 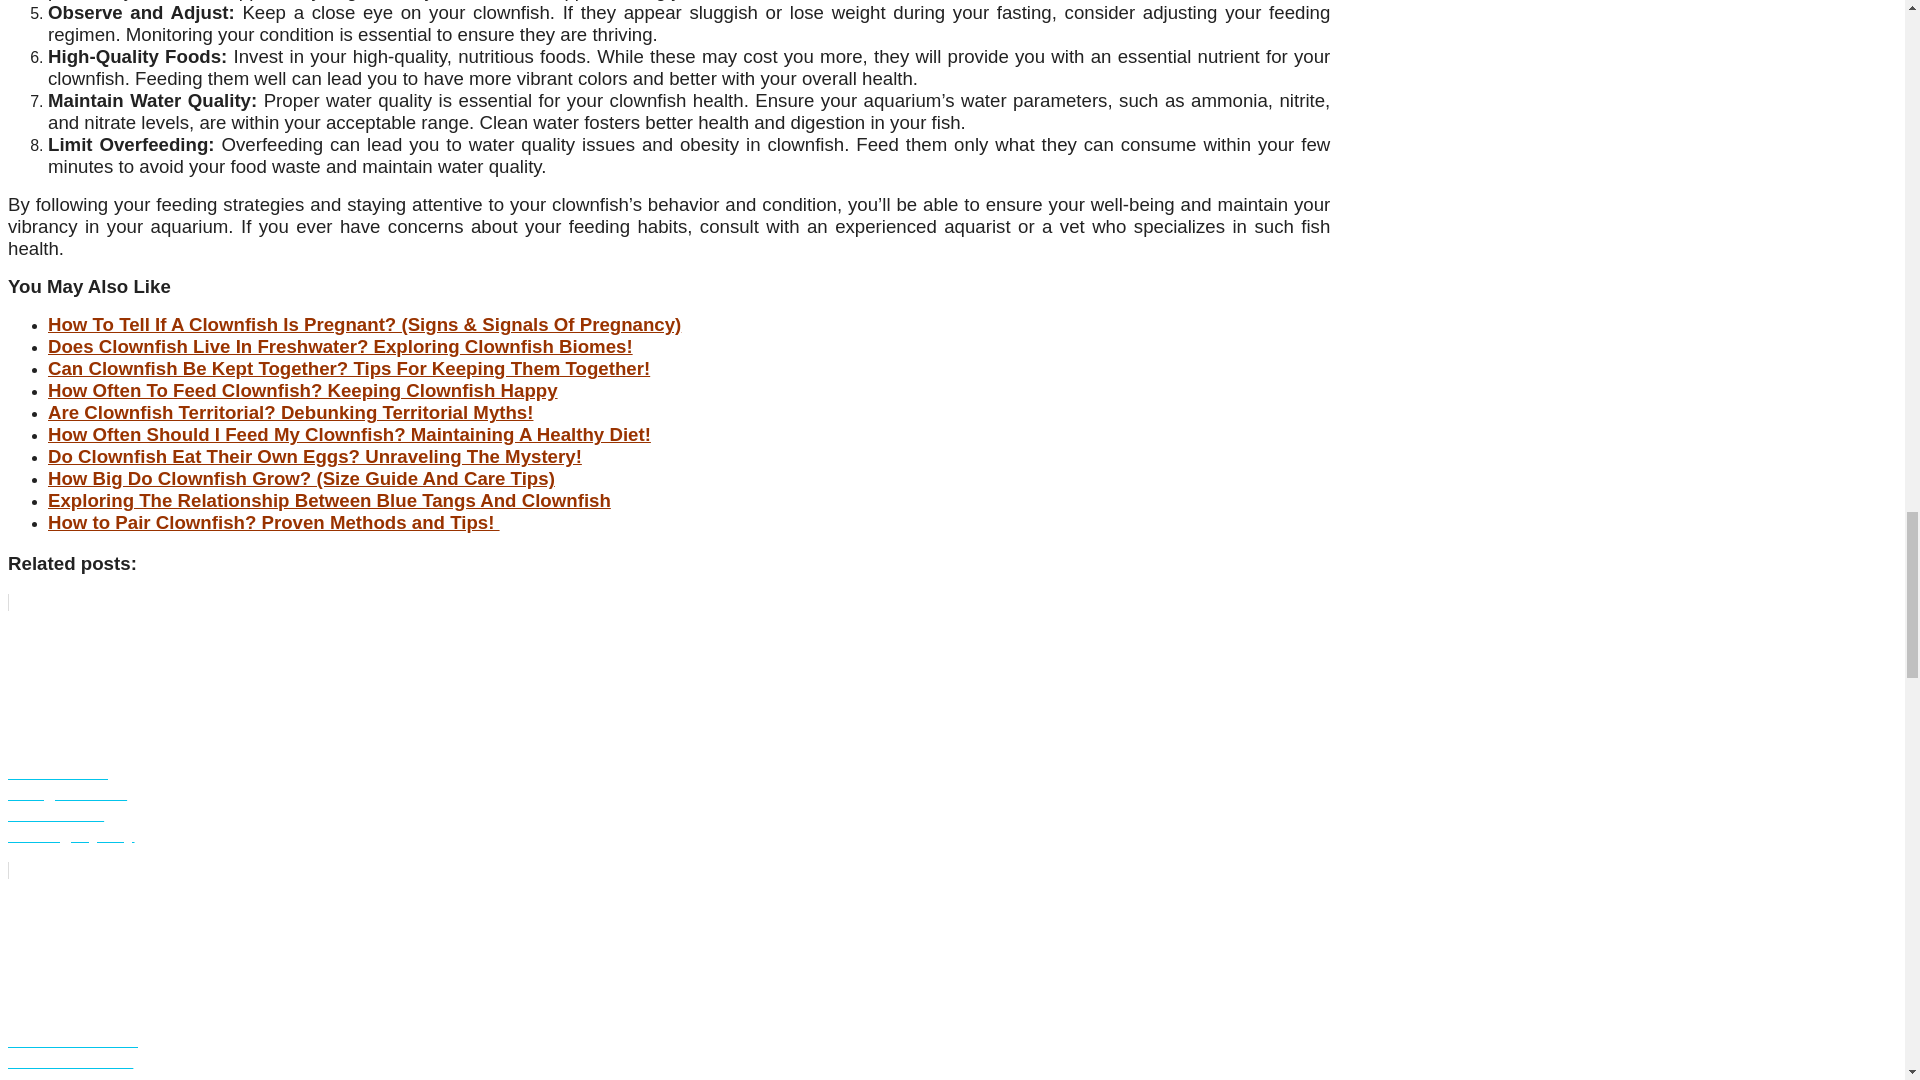 I want to click on Exploring The Relationship Between Blue Tangs And Clownfish, so click(x=329, y=500).